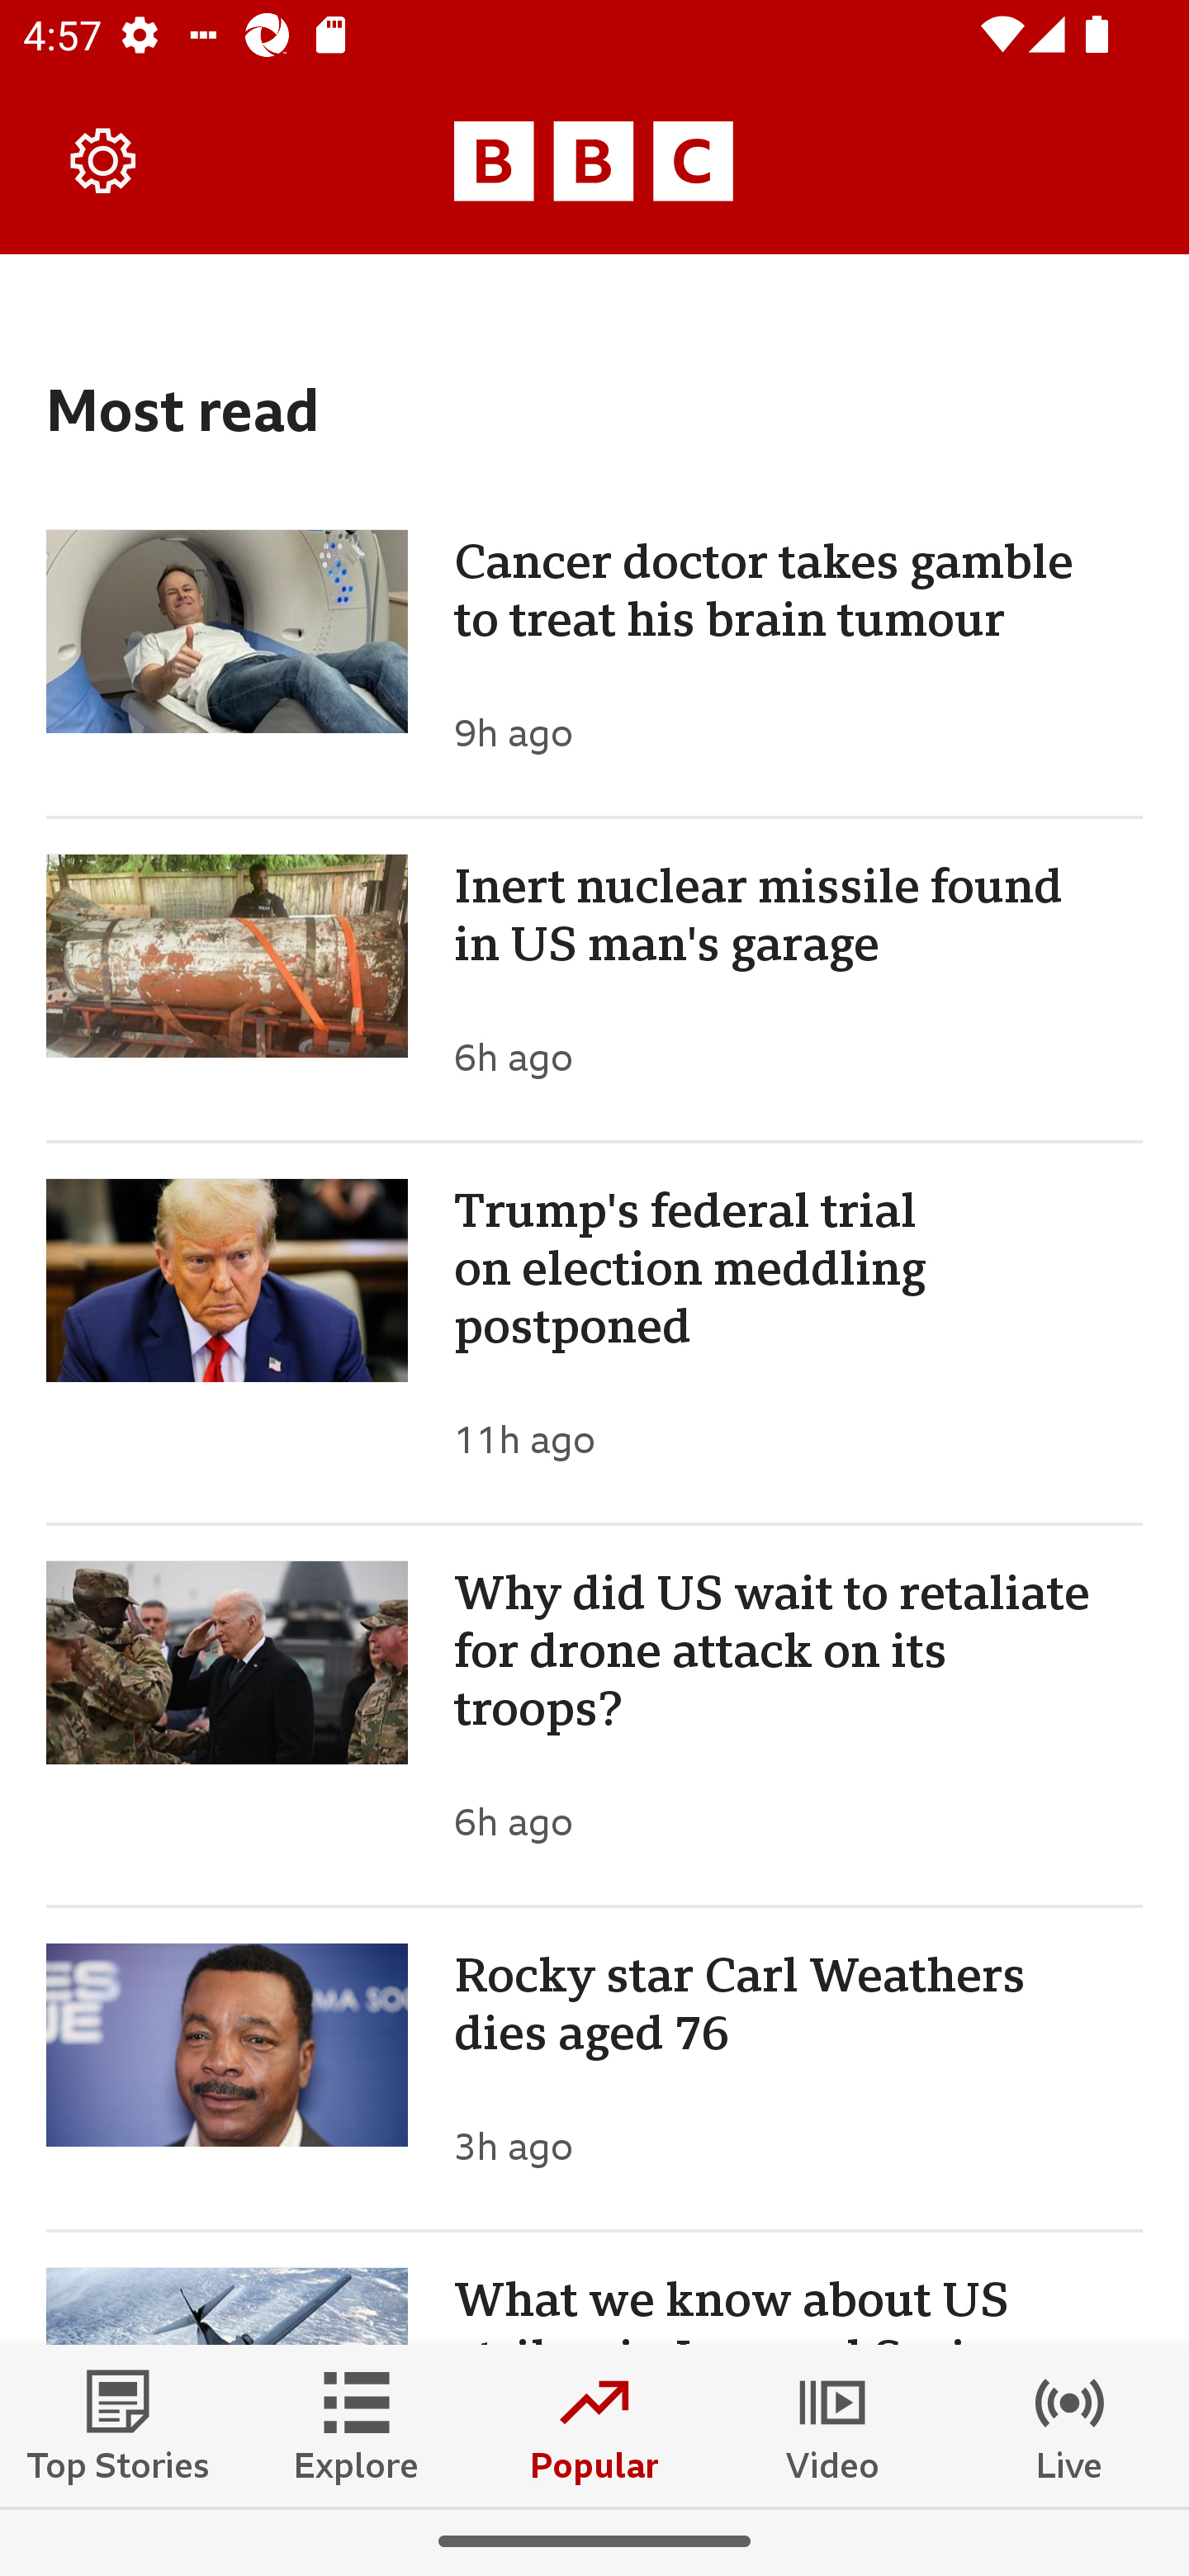 The width and height of the screenshot is (1189, 2576). Describe the element at coordinates (832, 2425) in the screenshot. I see `Video` at that location.